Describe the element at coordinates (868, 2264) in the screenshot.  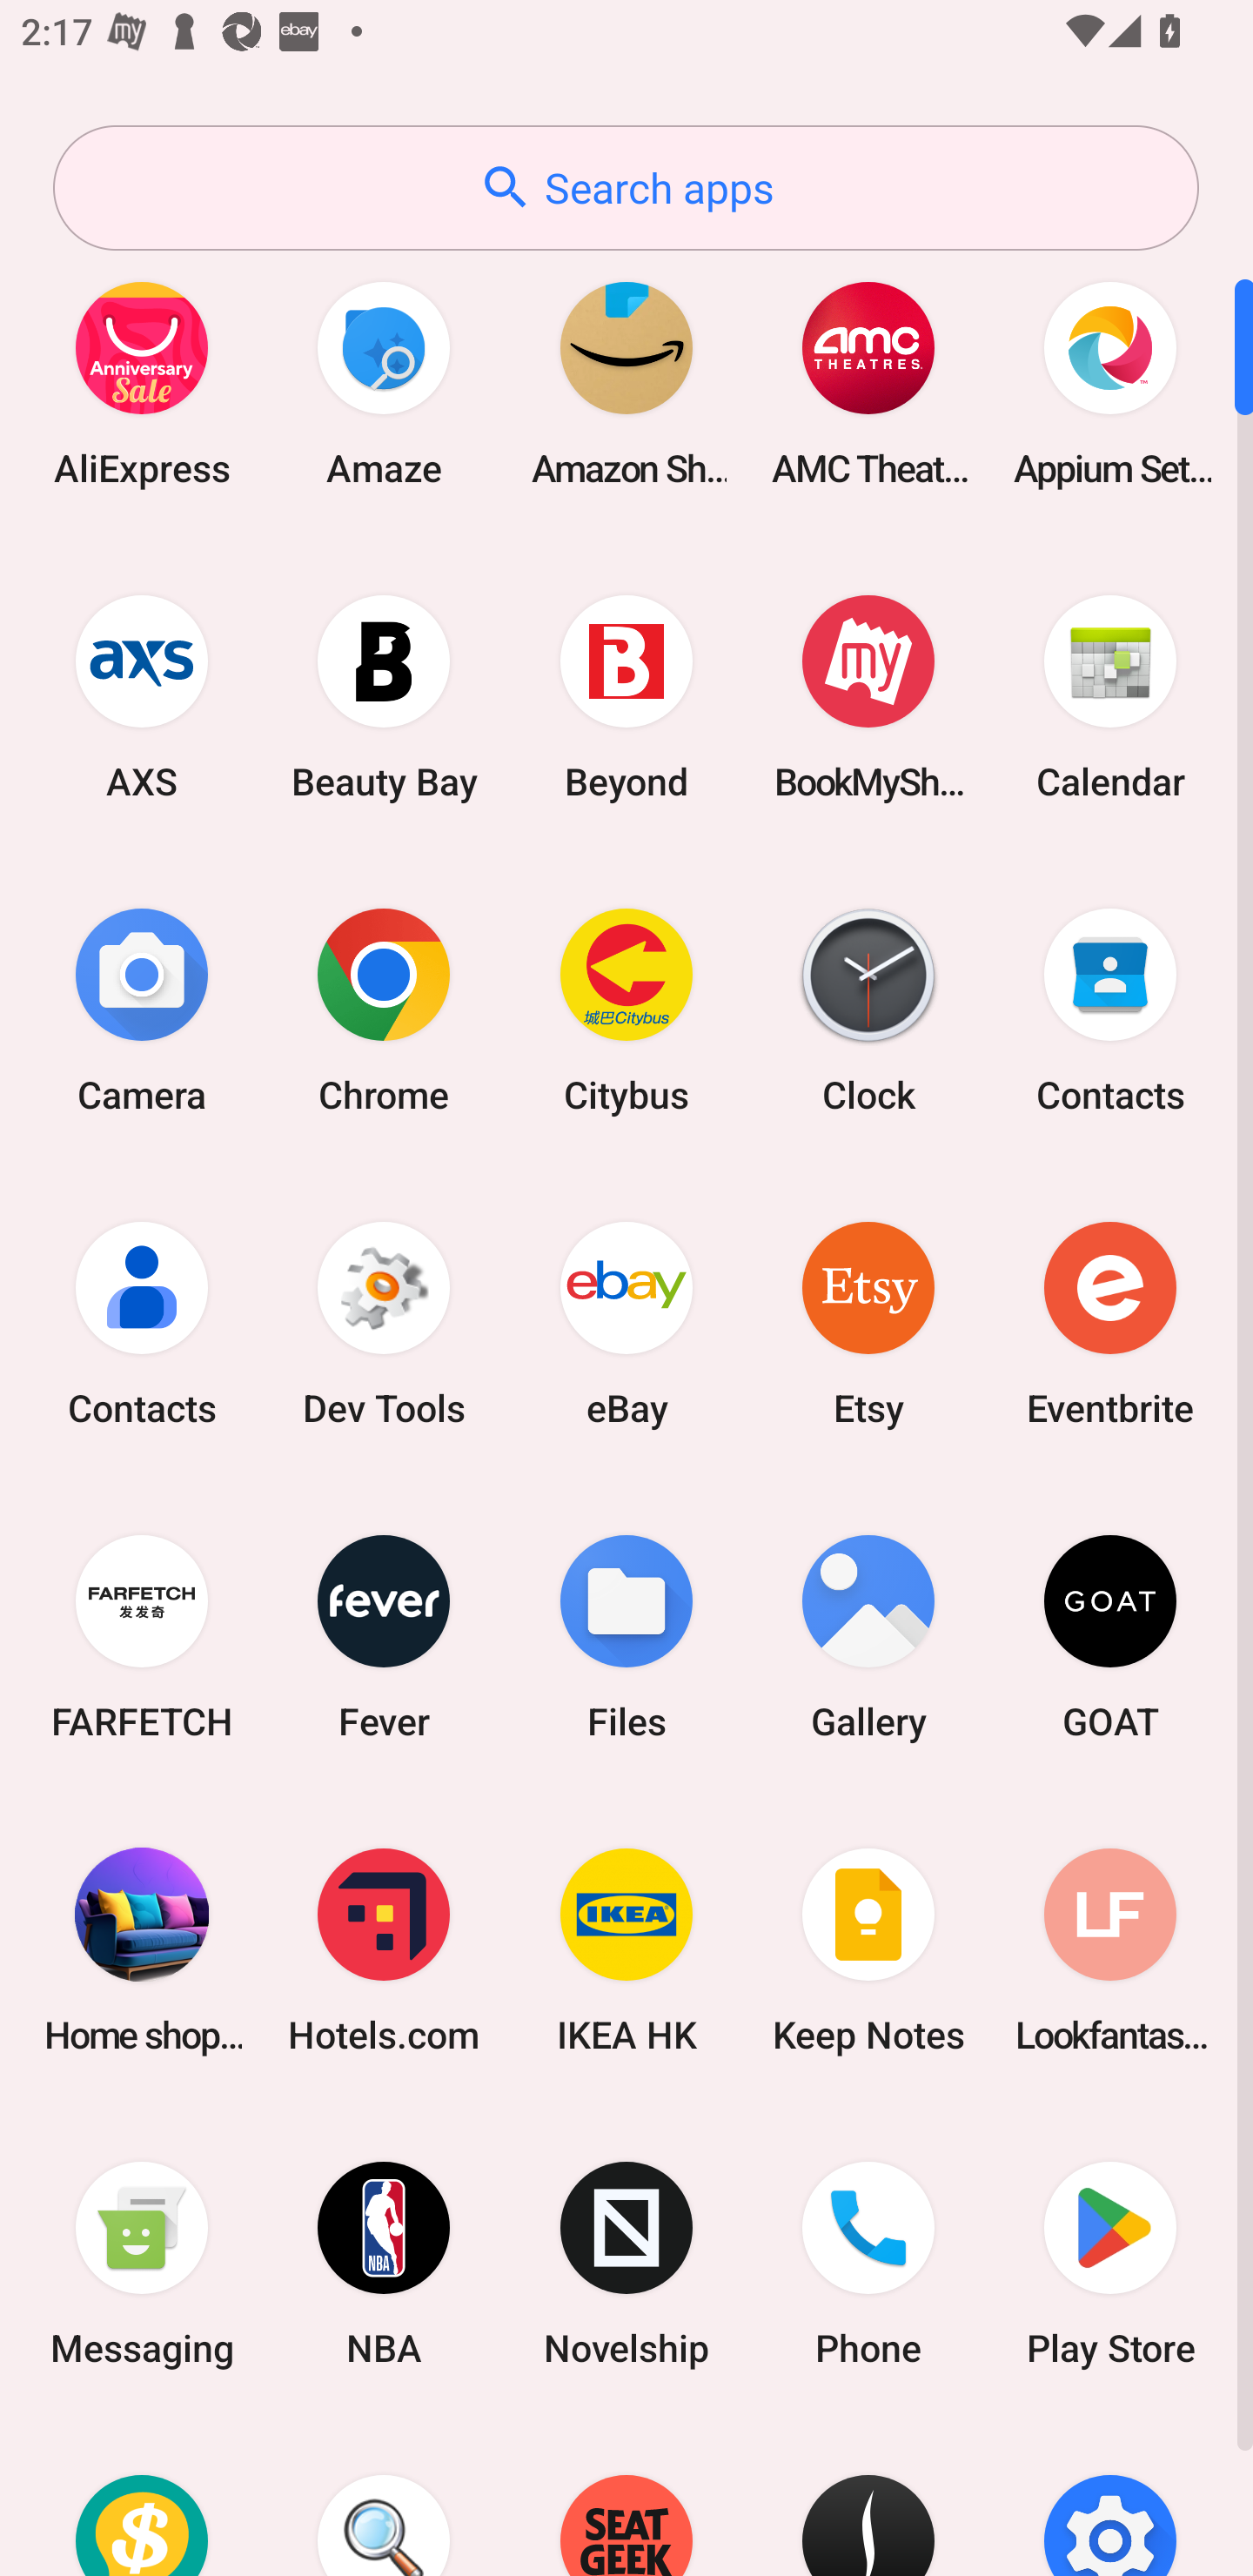
I see `Phone` at that location.